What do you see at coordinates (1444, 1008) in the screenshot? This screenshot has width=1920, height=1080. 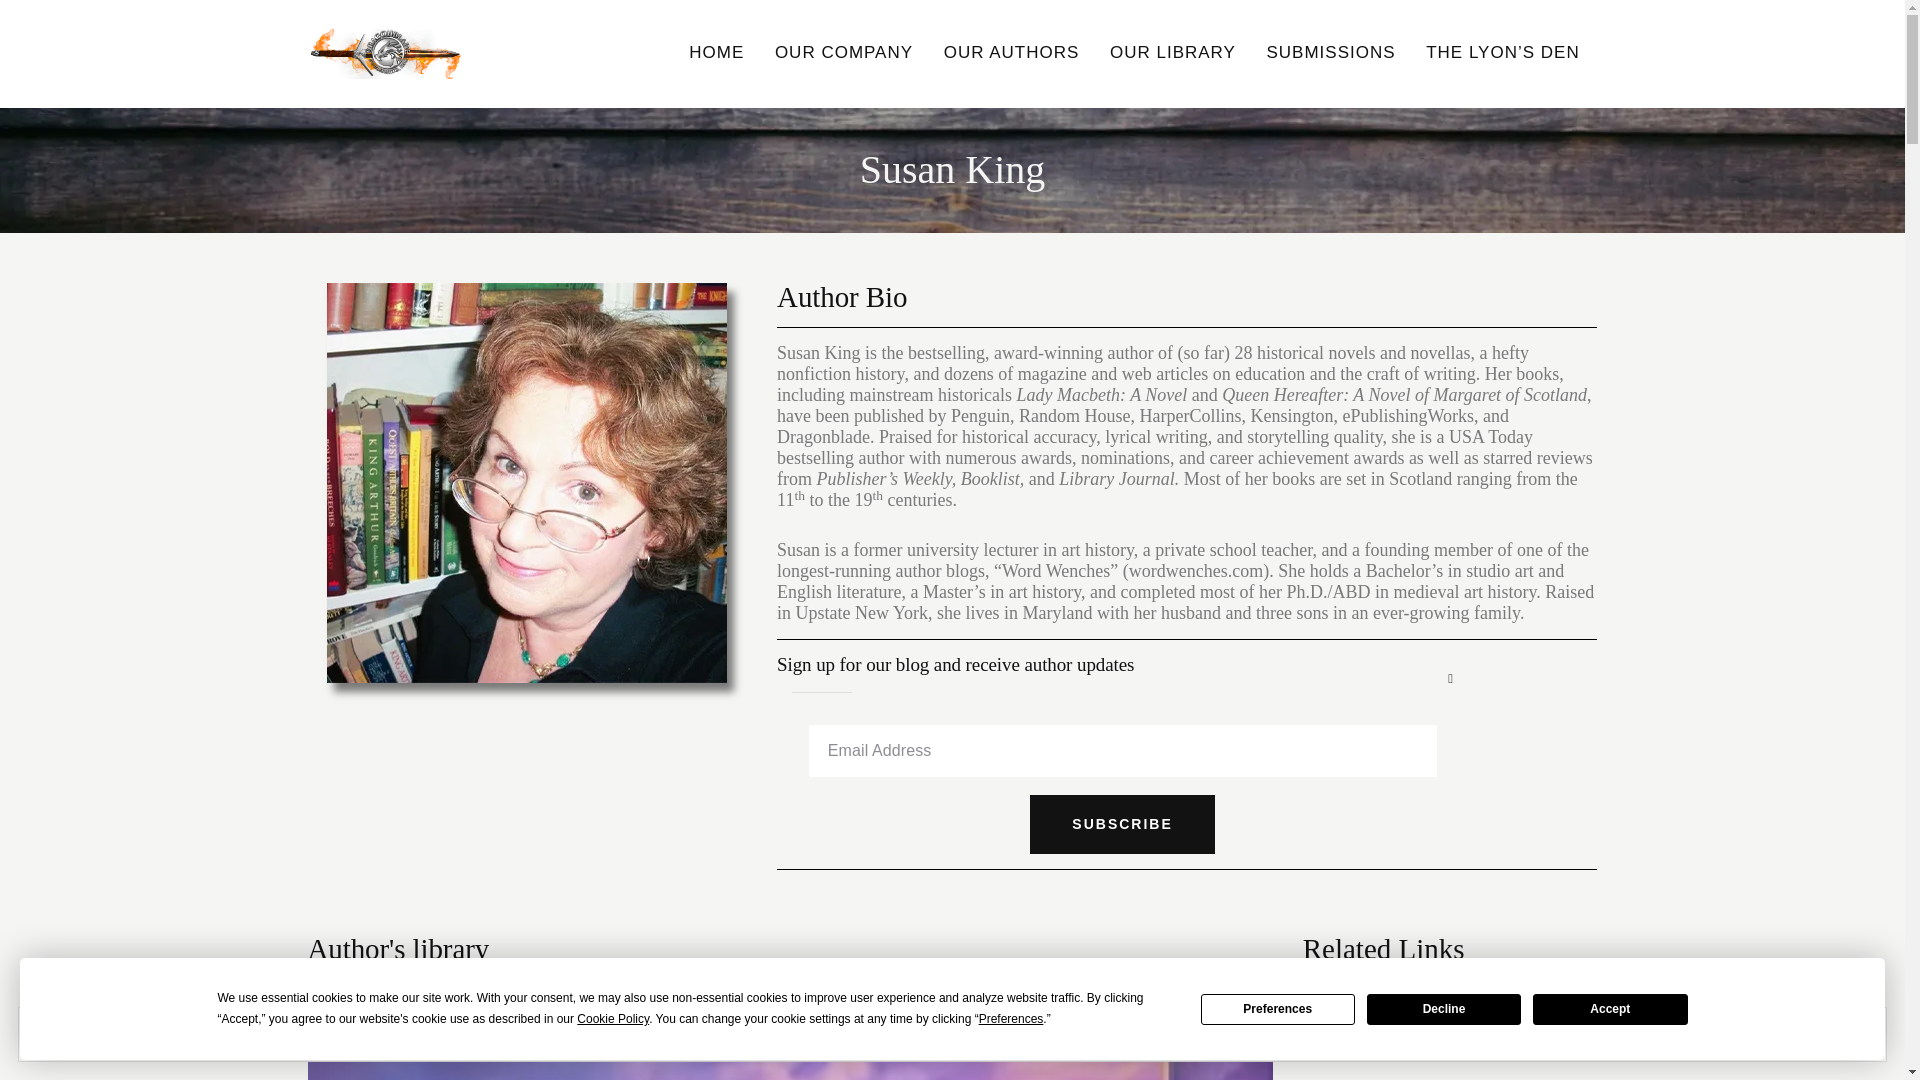 I see `Decline` at bounding box center [1444, 1008].